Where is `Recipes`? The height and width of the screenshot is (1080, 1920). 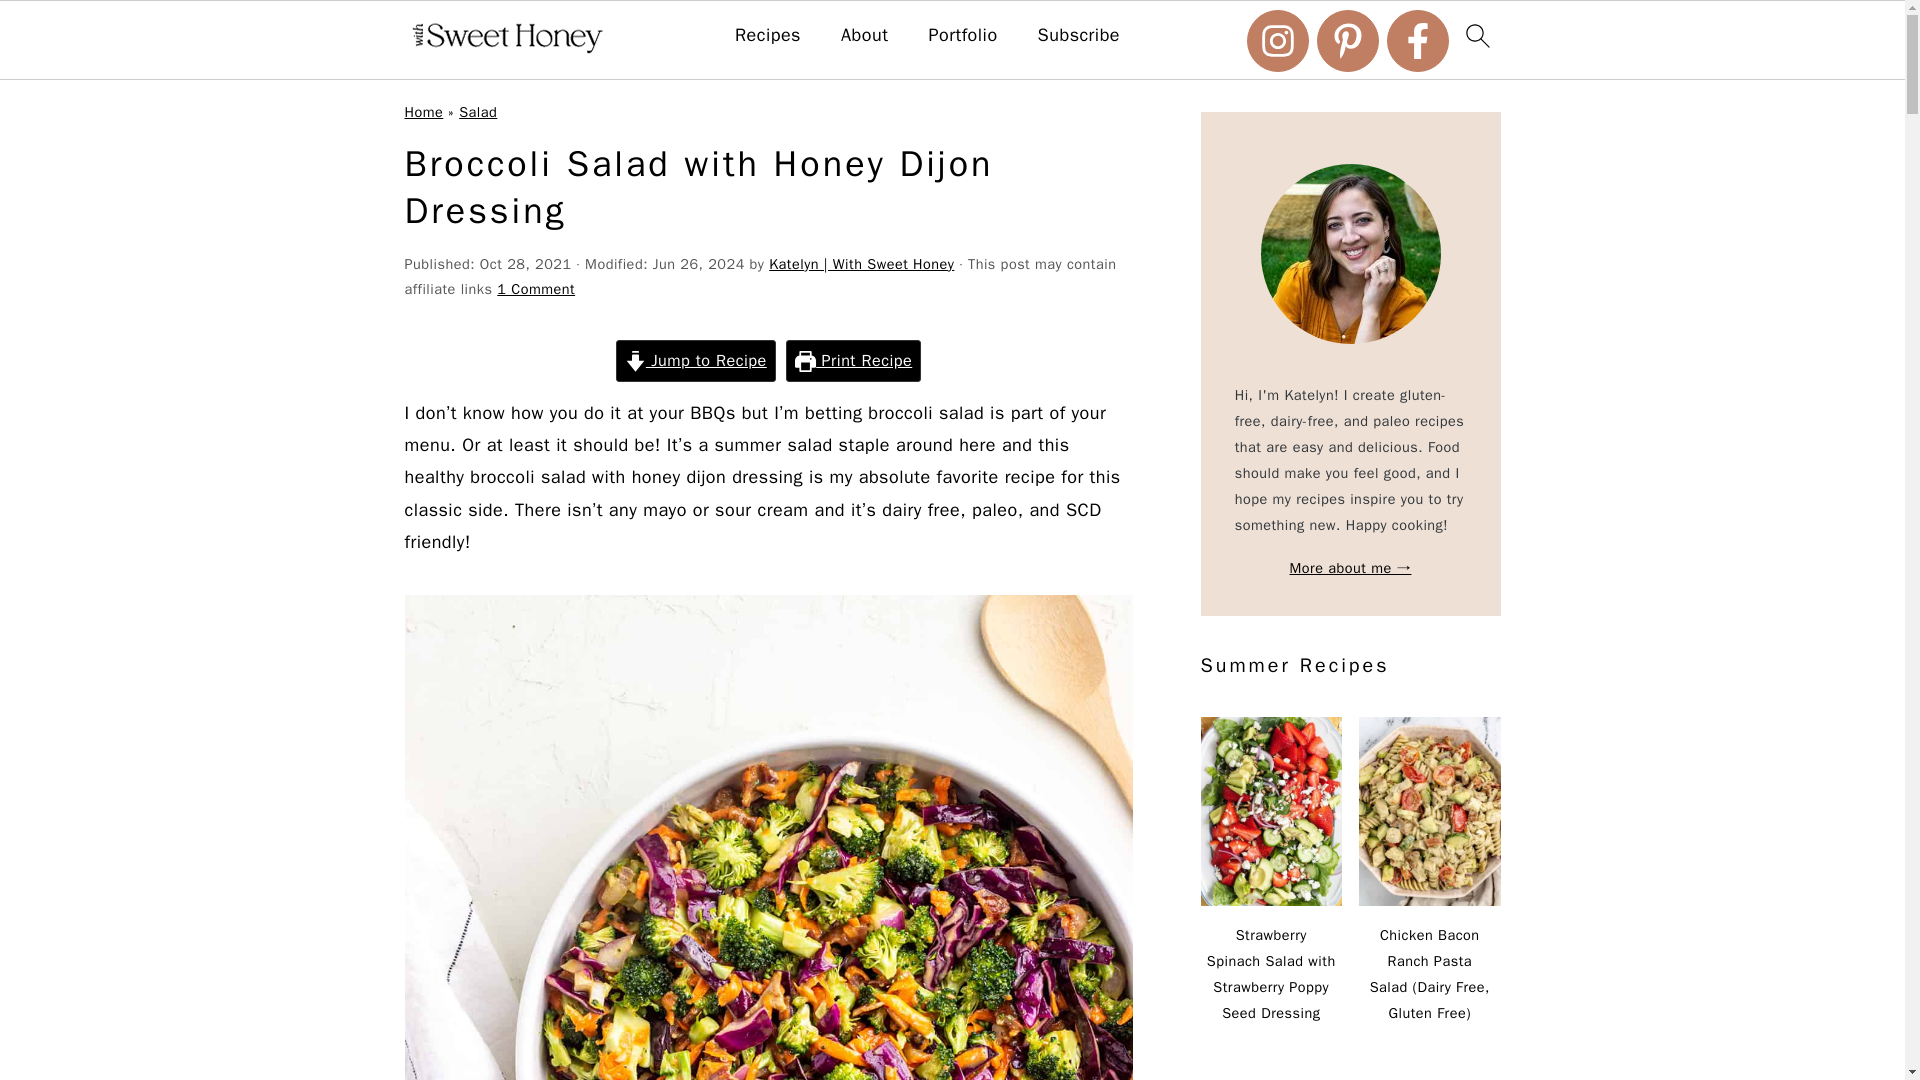 Recipes is located at coordinates (768, 36).